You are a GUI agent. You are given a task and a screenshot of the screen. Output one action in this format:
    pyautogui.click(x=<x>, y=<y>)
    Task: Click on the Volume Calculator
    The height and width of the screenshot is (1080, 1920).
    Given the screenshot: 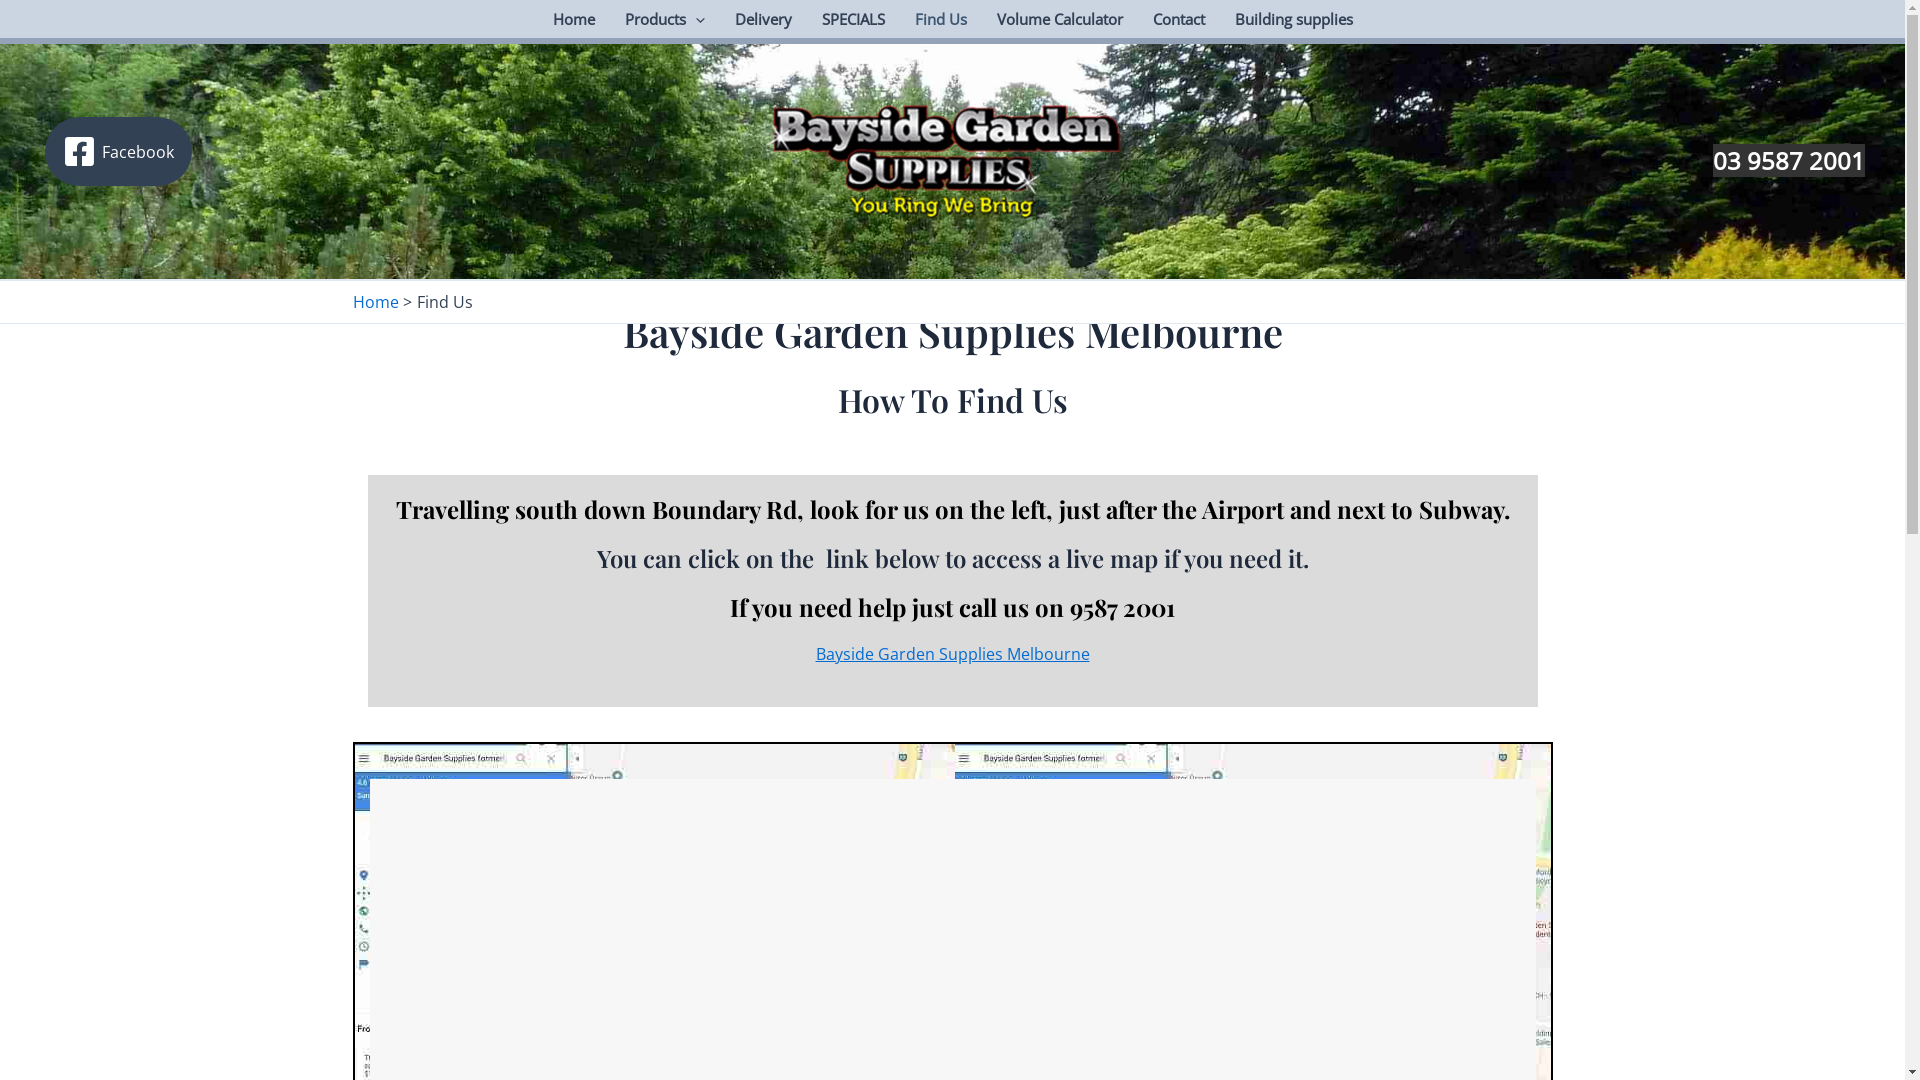 What is the action you would take?
    pyautogui.click(x=1060, y=19)
    